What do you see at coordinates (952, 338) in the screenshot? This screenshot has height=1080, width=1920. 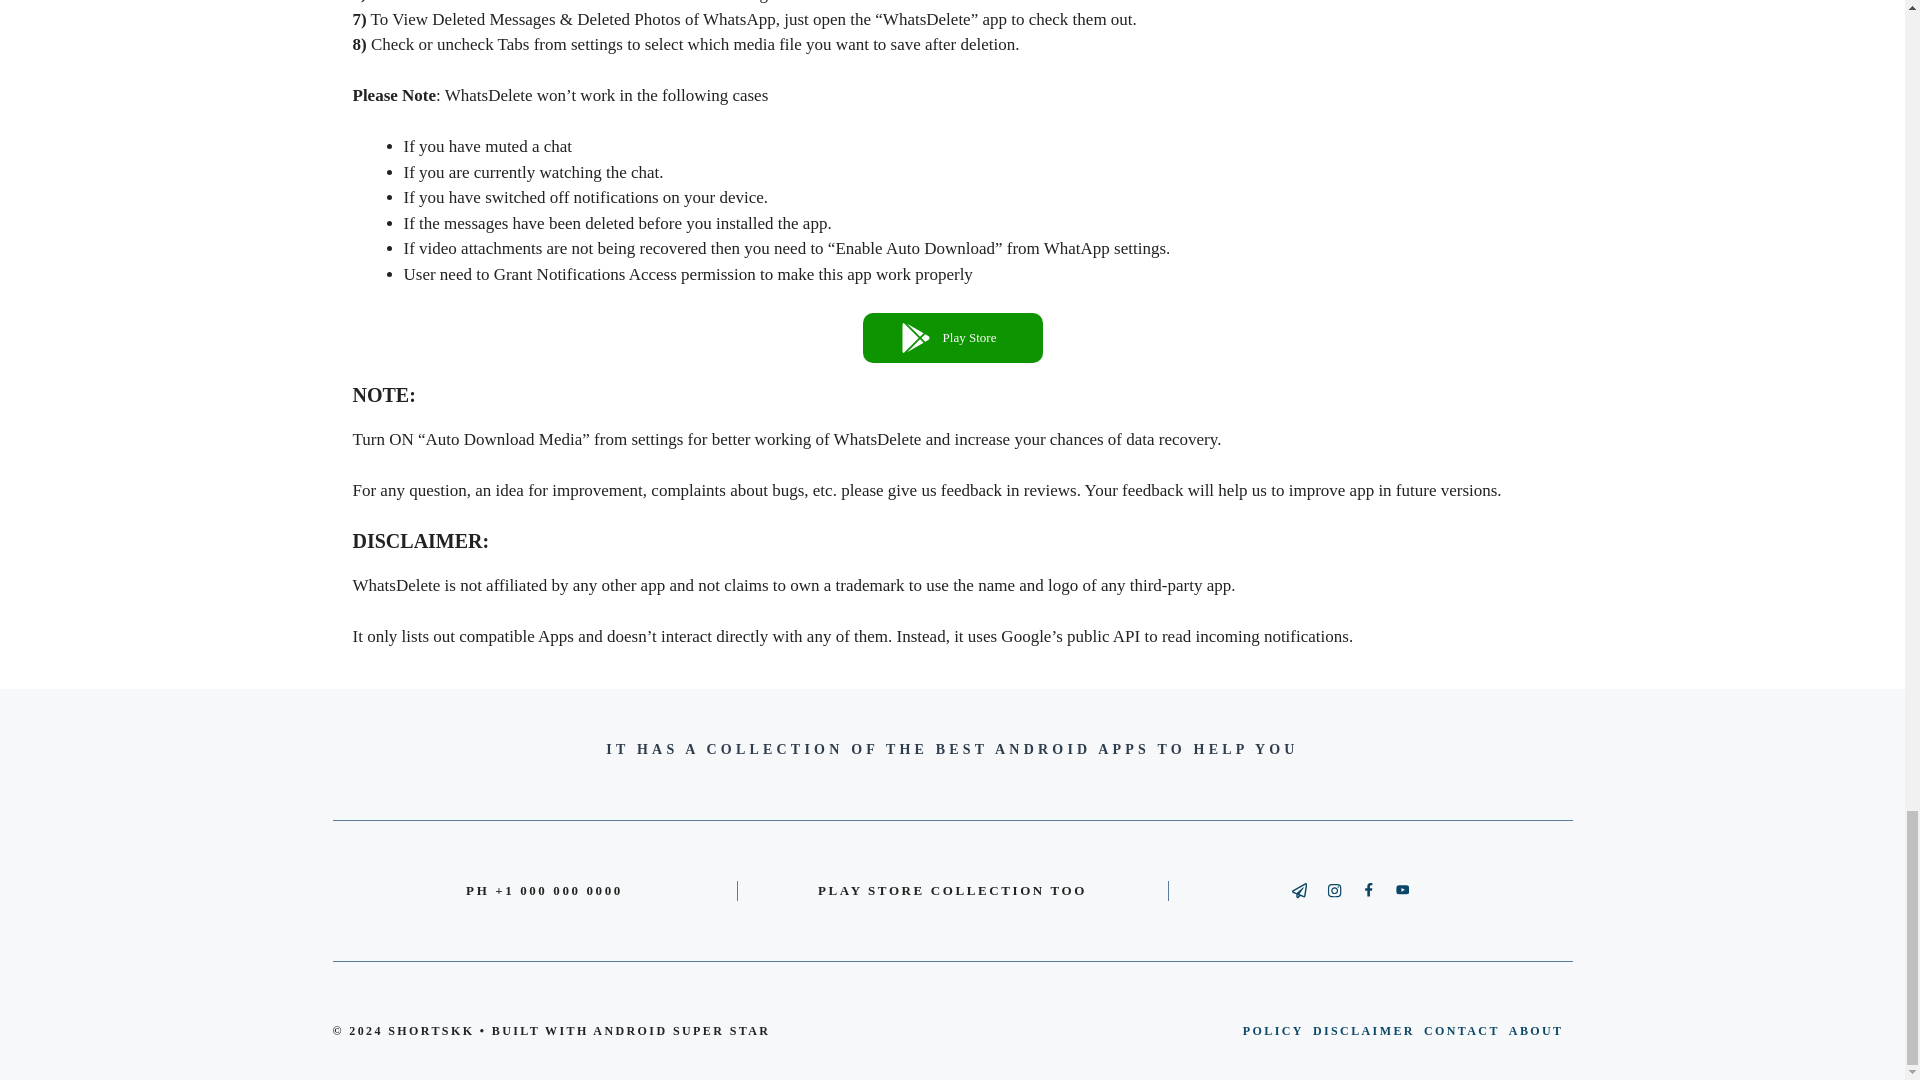 I see `Play Store` at bounding box center [952, 338].